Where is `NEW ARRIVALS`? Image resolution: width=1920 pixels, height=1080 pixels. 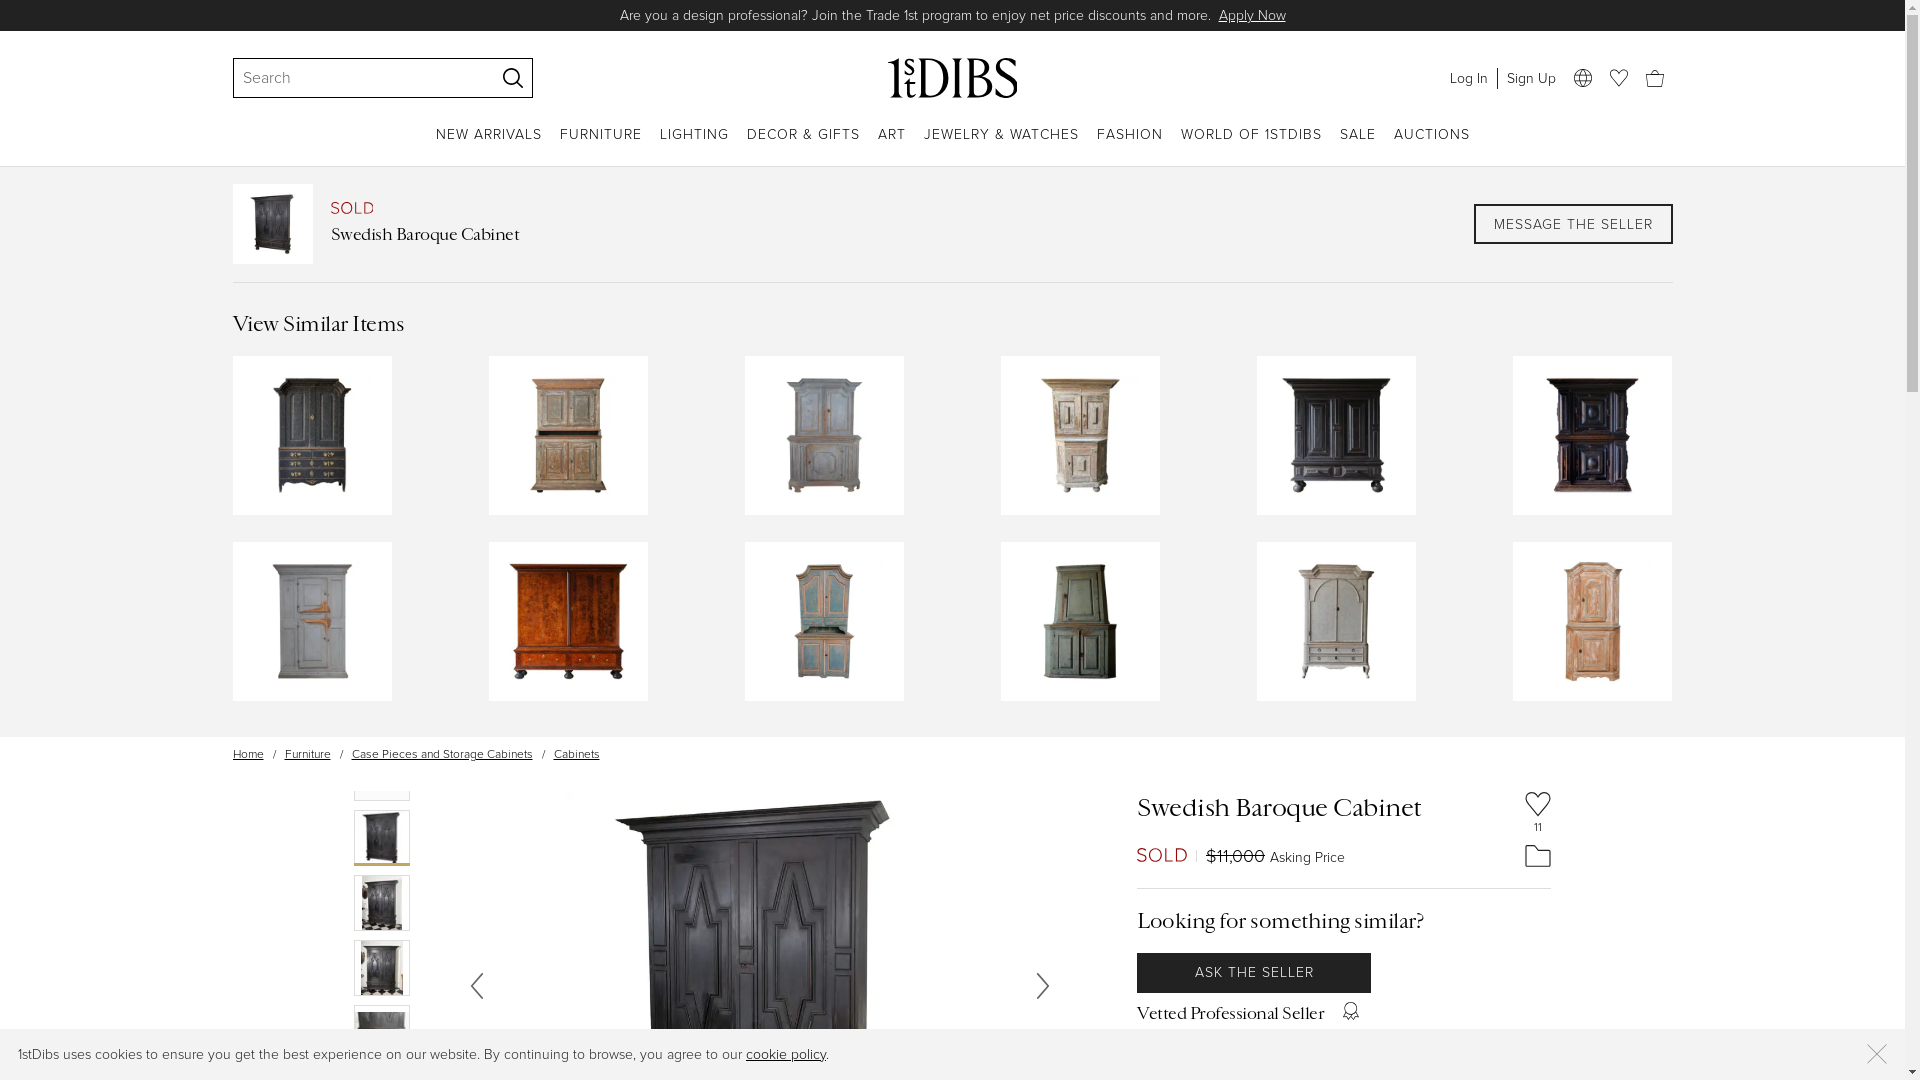 NEW ARRIVALS is located at coordinates (489, 146).